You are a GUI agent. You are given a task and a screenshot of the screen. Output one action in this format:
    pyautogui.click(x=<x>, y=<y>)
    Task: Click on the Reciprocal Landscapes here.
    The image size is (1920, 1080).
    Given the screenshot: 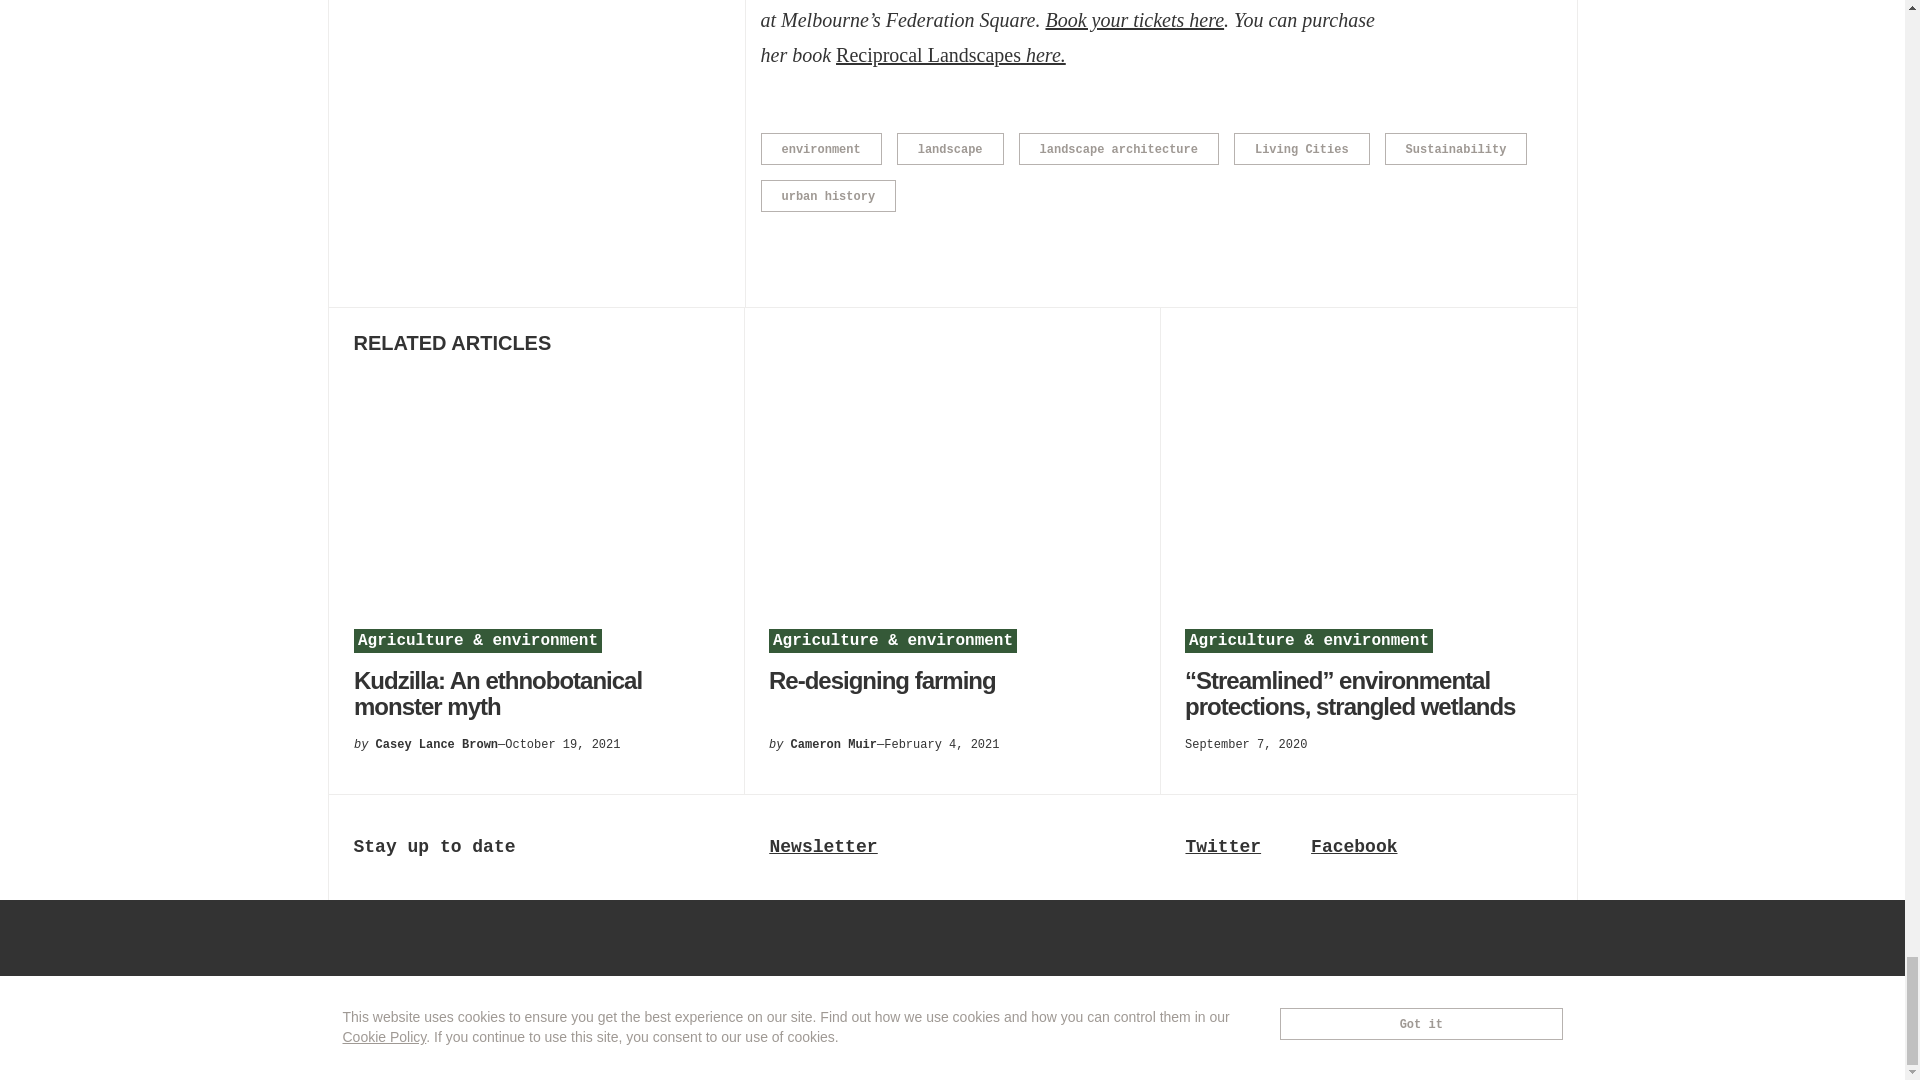 What is the action you would take?
    pyautogui.click(x=950, y=54)
    